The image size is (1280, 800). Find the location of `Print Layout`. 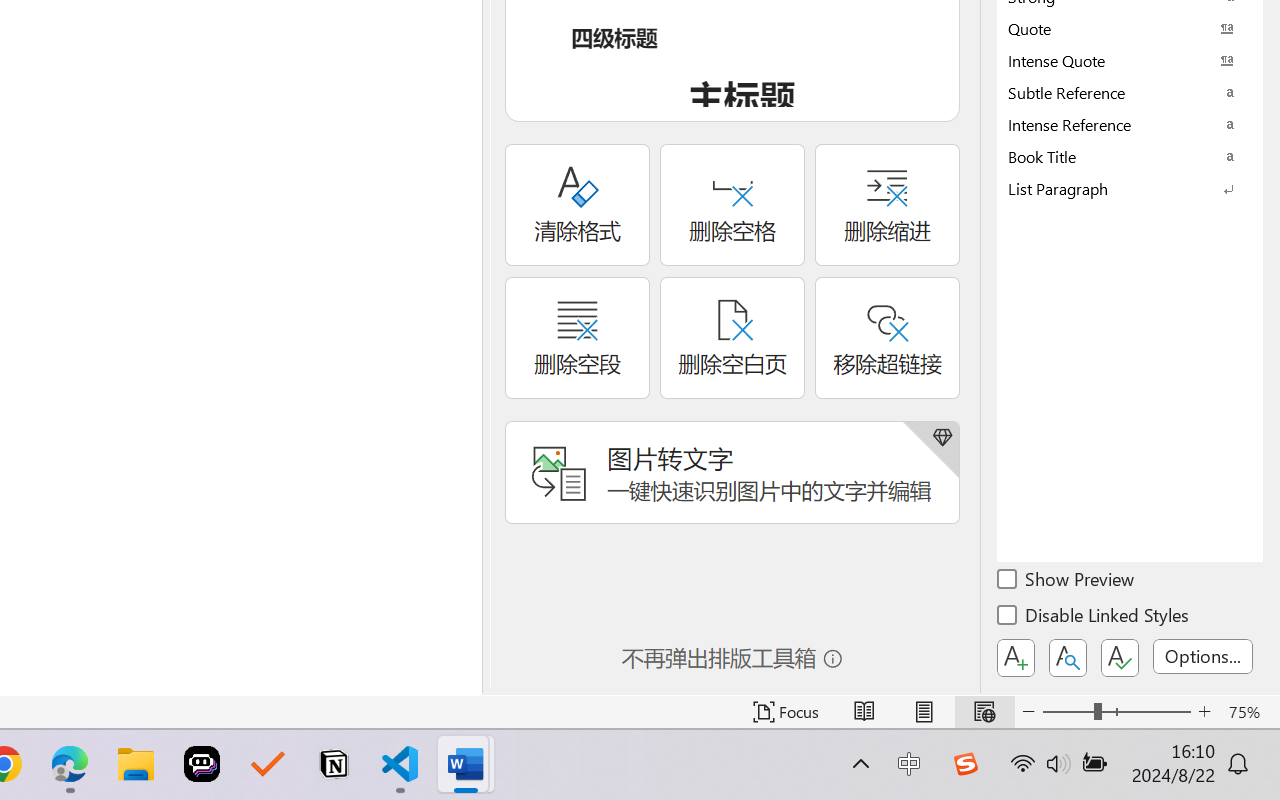

Print Layout is located at coordinates (924, 712).